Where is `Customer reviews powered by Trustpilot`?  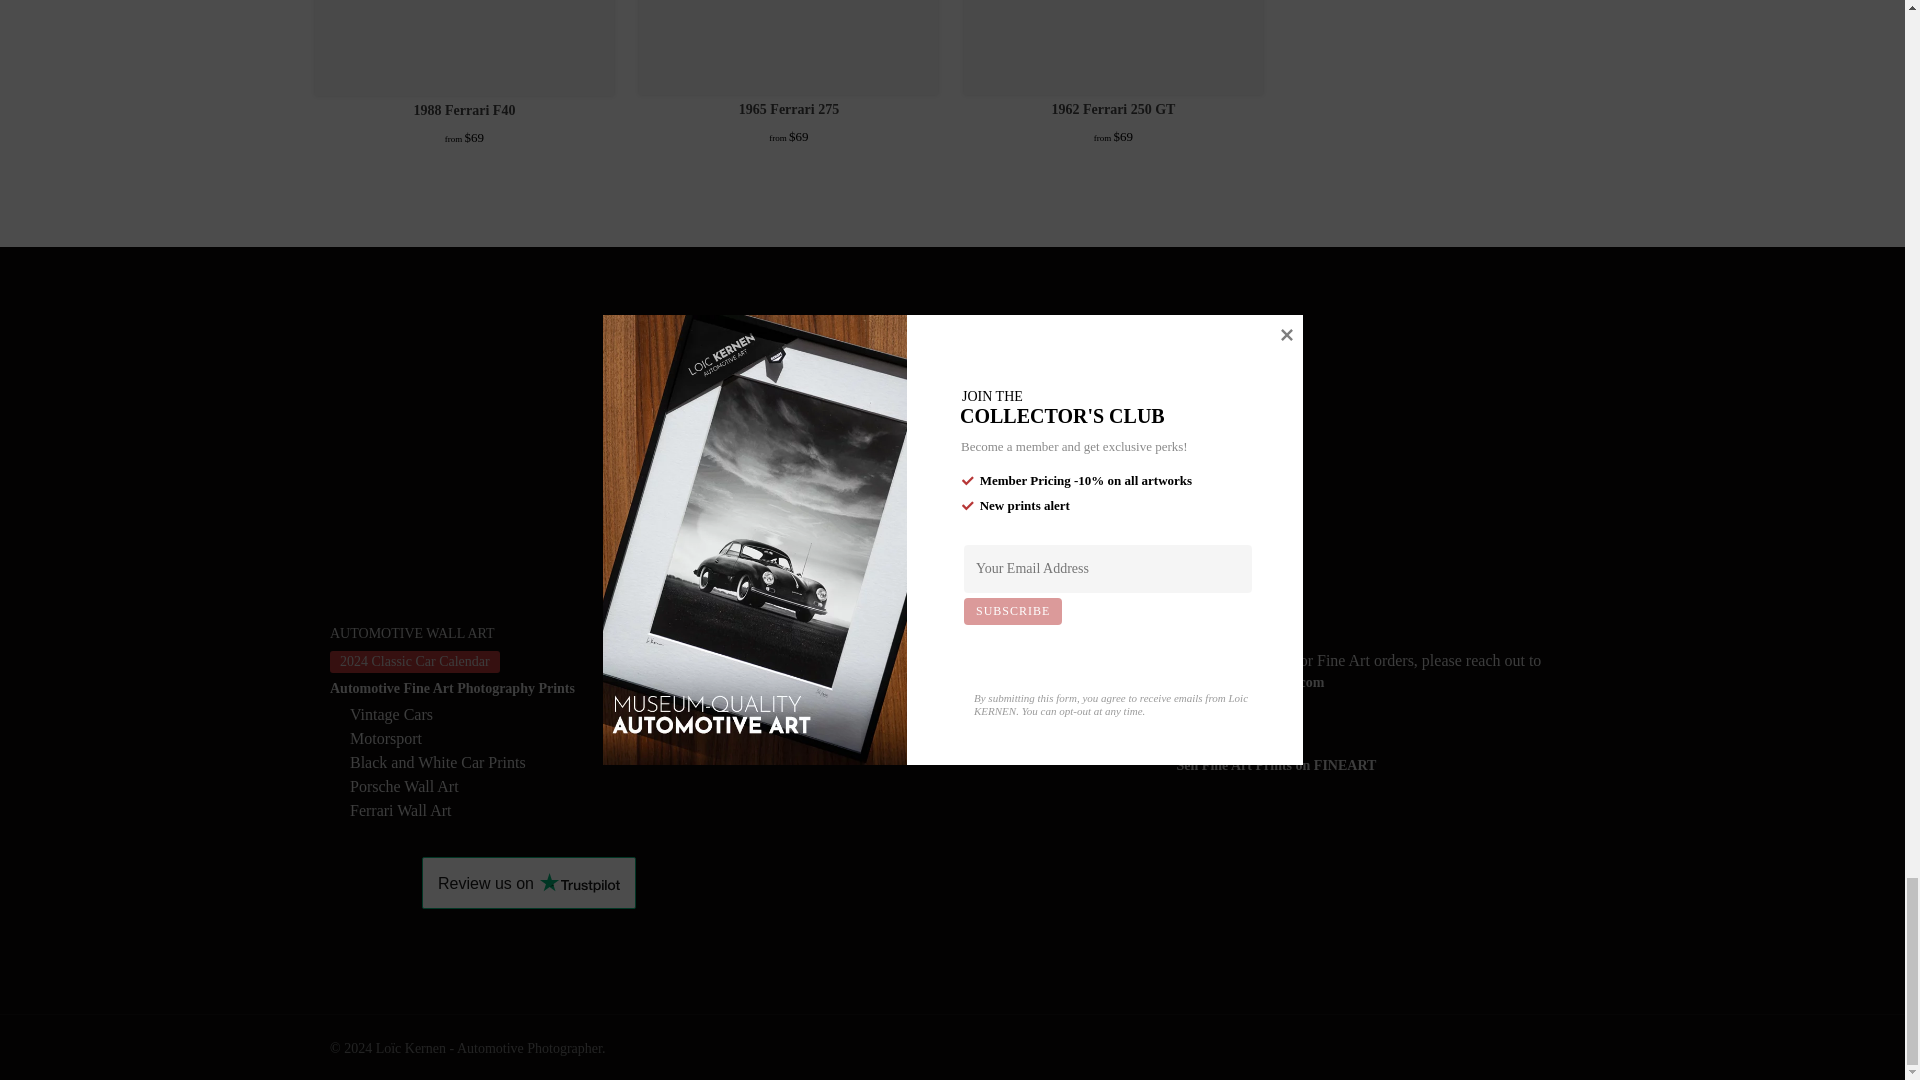
Customer reviews powered by Trustpilot is located at coordinates (528, 883).